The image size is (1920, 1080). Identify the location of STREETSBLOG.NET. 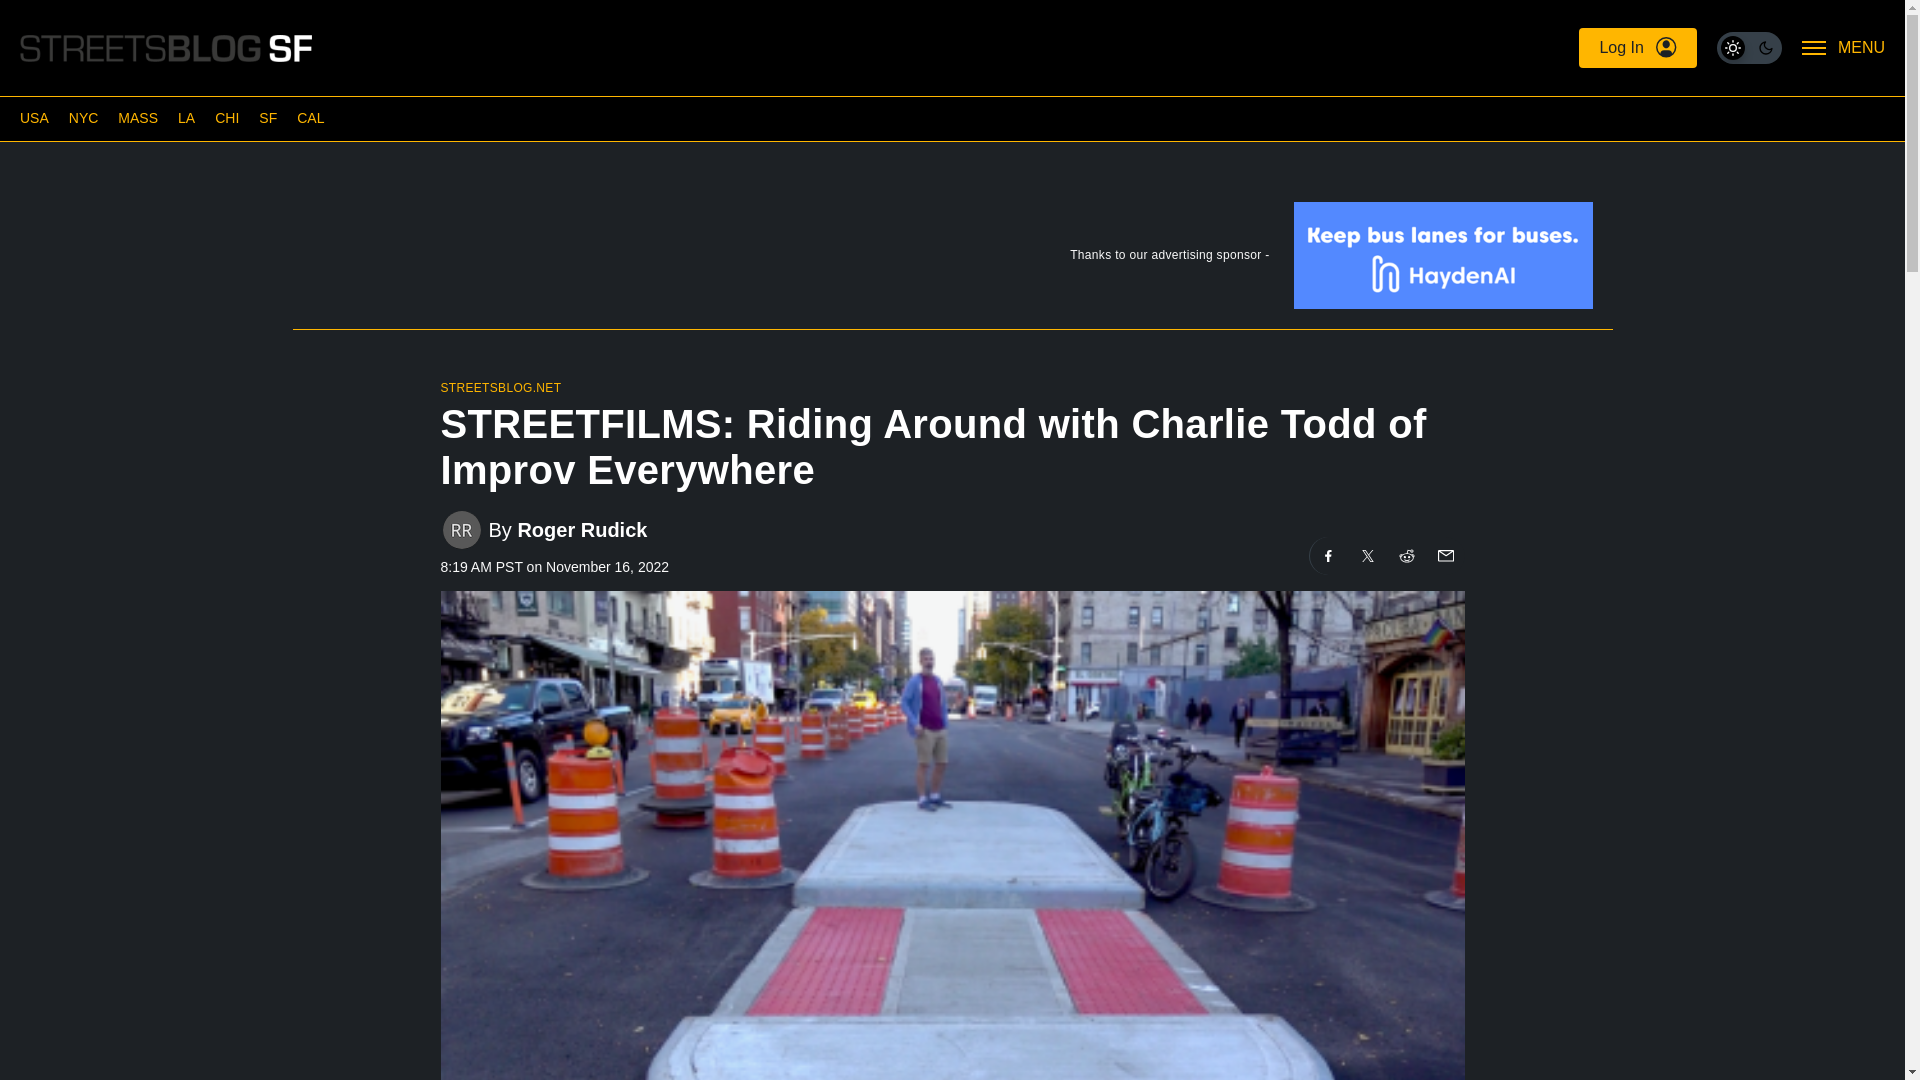
(500, 388).